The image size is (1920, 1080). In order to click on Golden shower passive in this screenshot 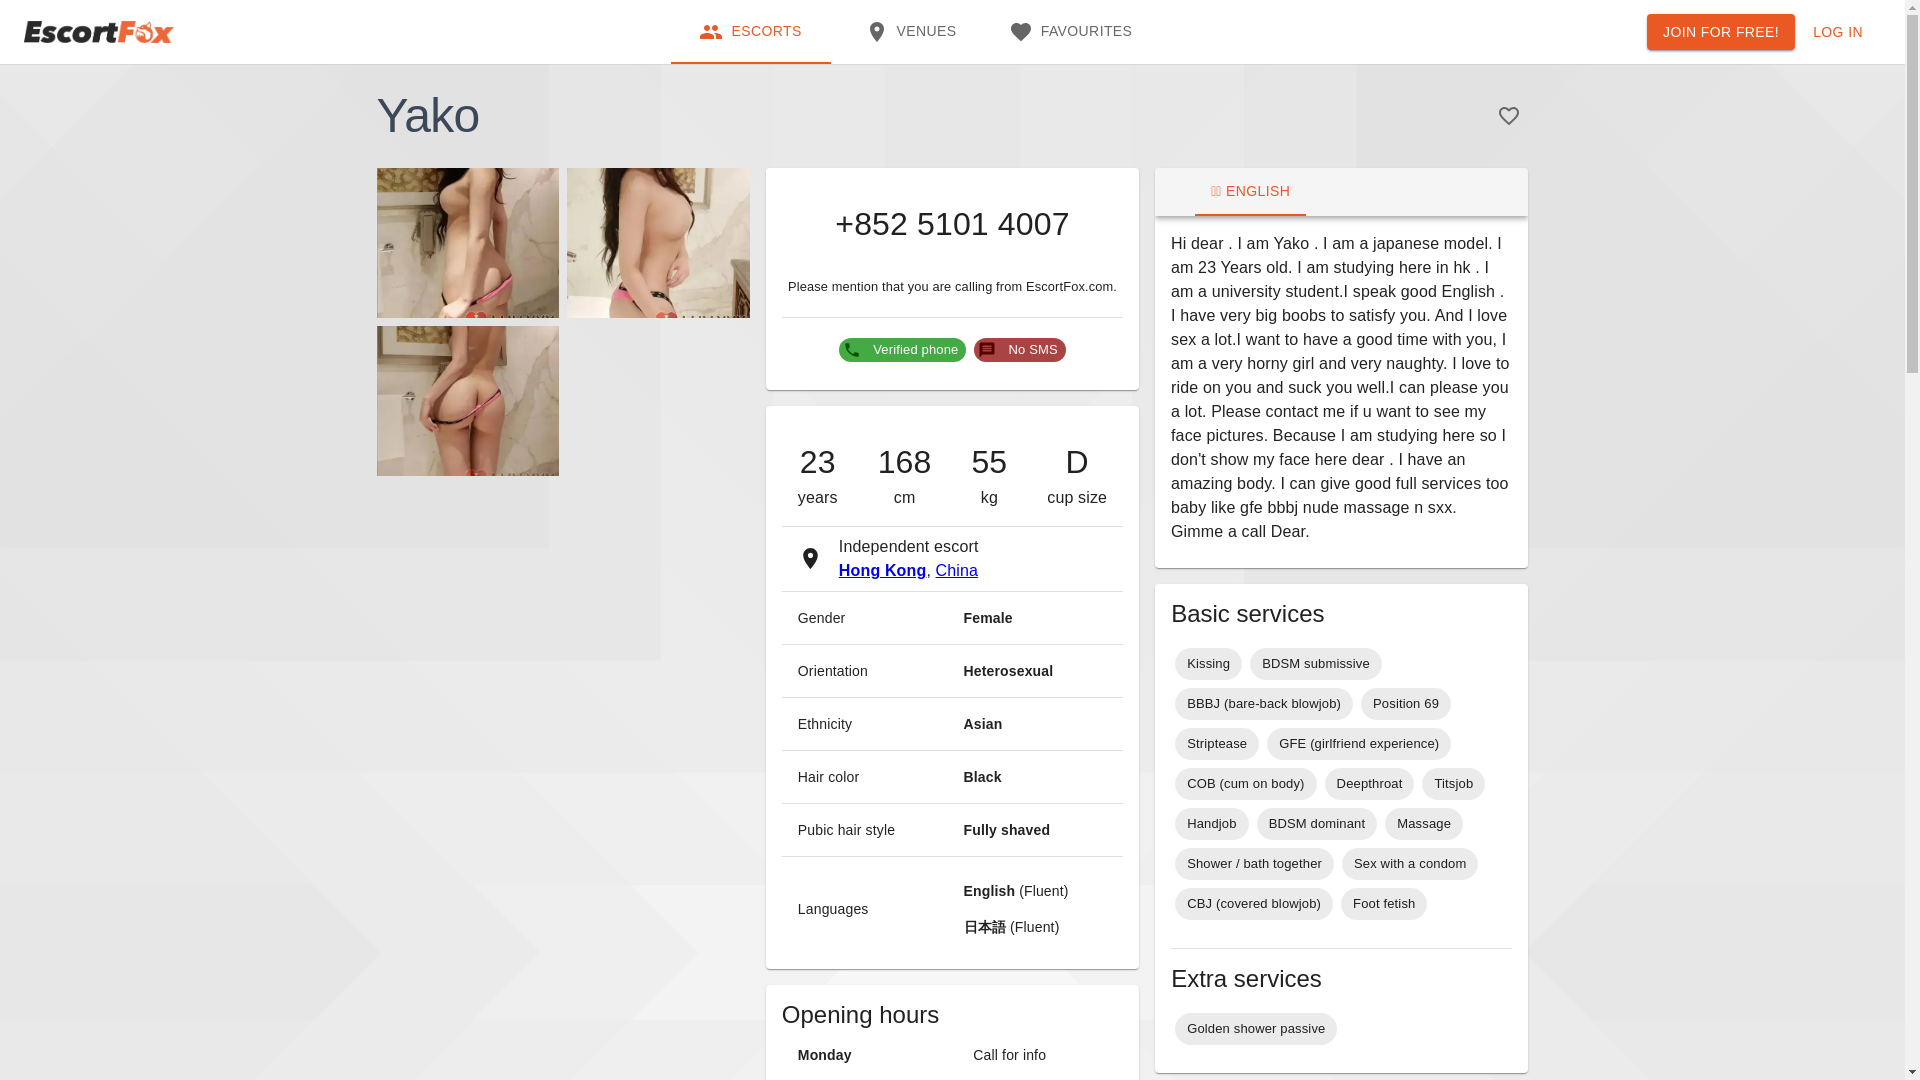, I will do `click(910, 32)`.